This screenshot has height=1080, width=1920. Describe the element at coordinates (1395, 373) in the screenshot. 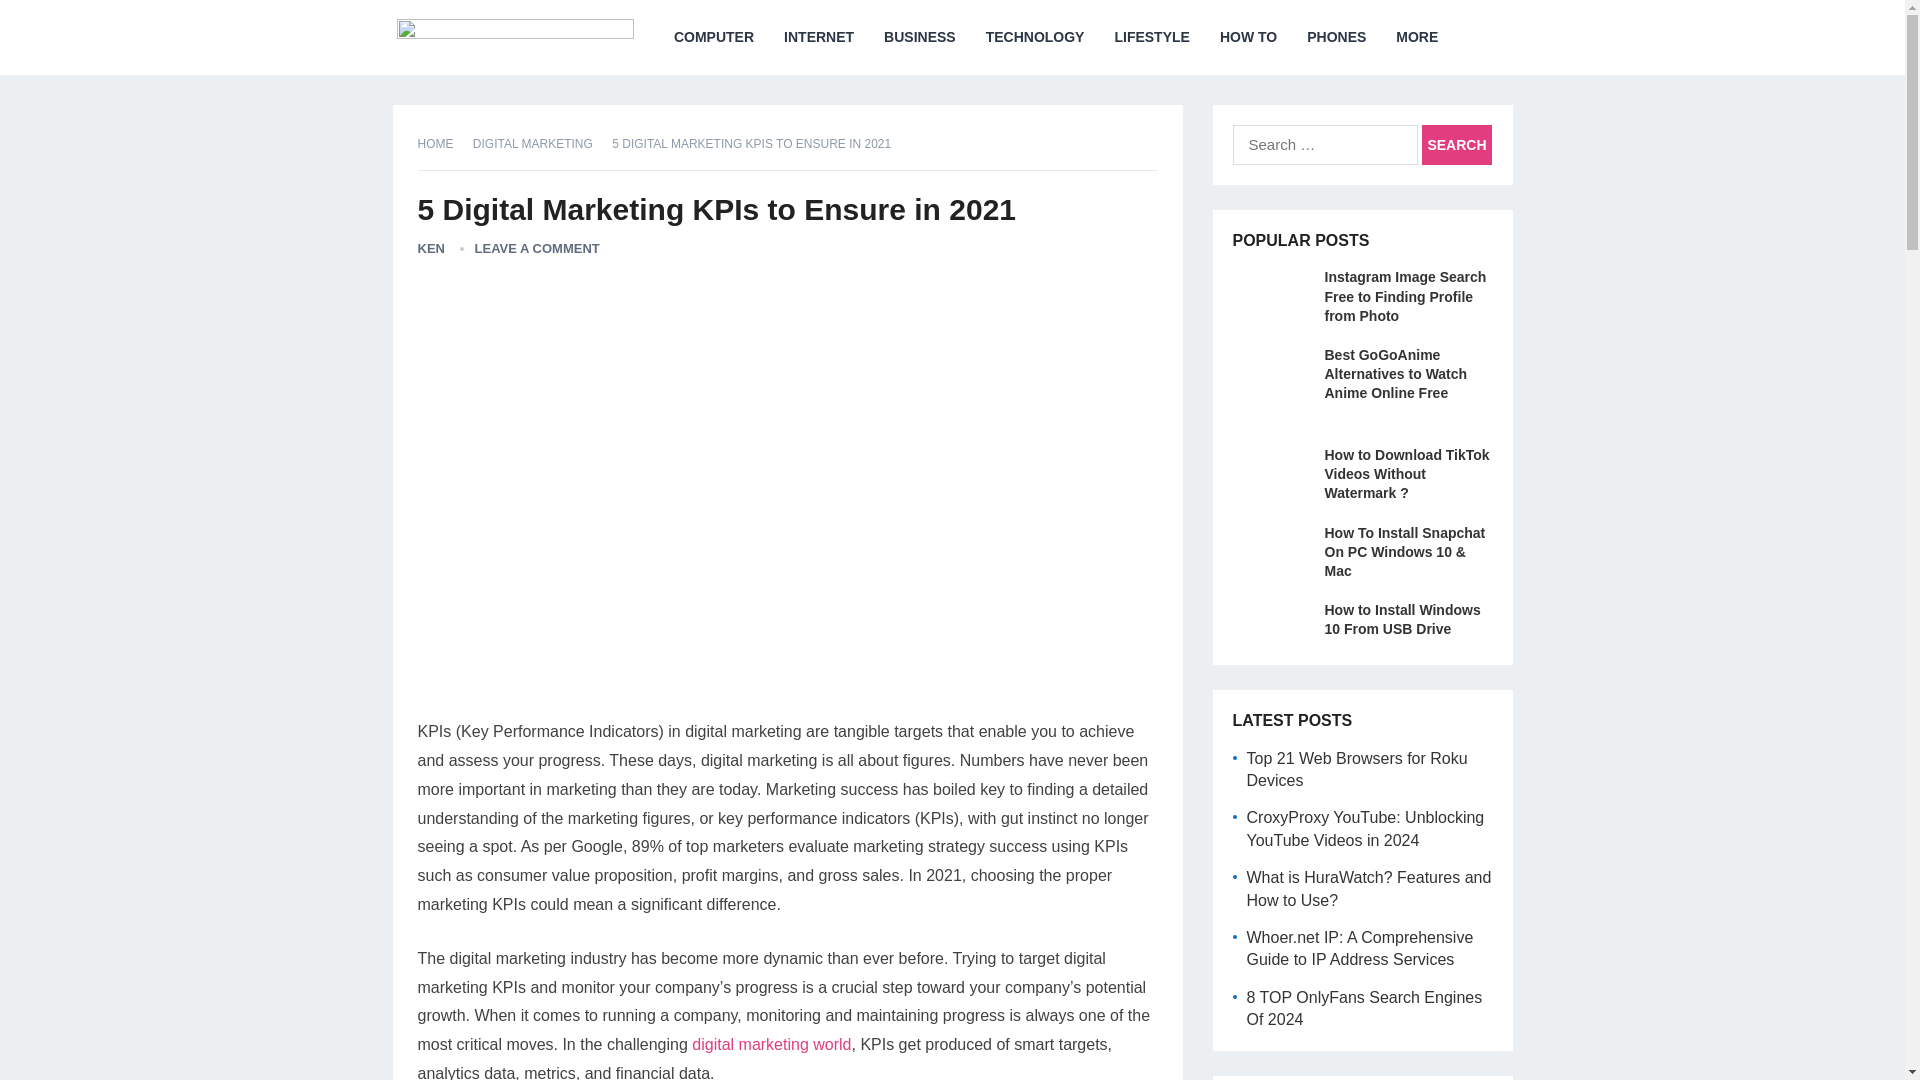

I see `Best GoGoAnime Alternatives to Watch Anime Online Free` at that location.